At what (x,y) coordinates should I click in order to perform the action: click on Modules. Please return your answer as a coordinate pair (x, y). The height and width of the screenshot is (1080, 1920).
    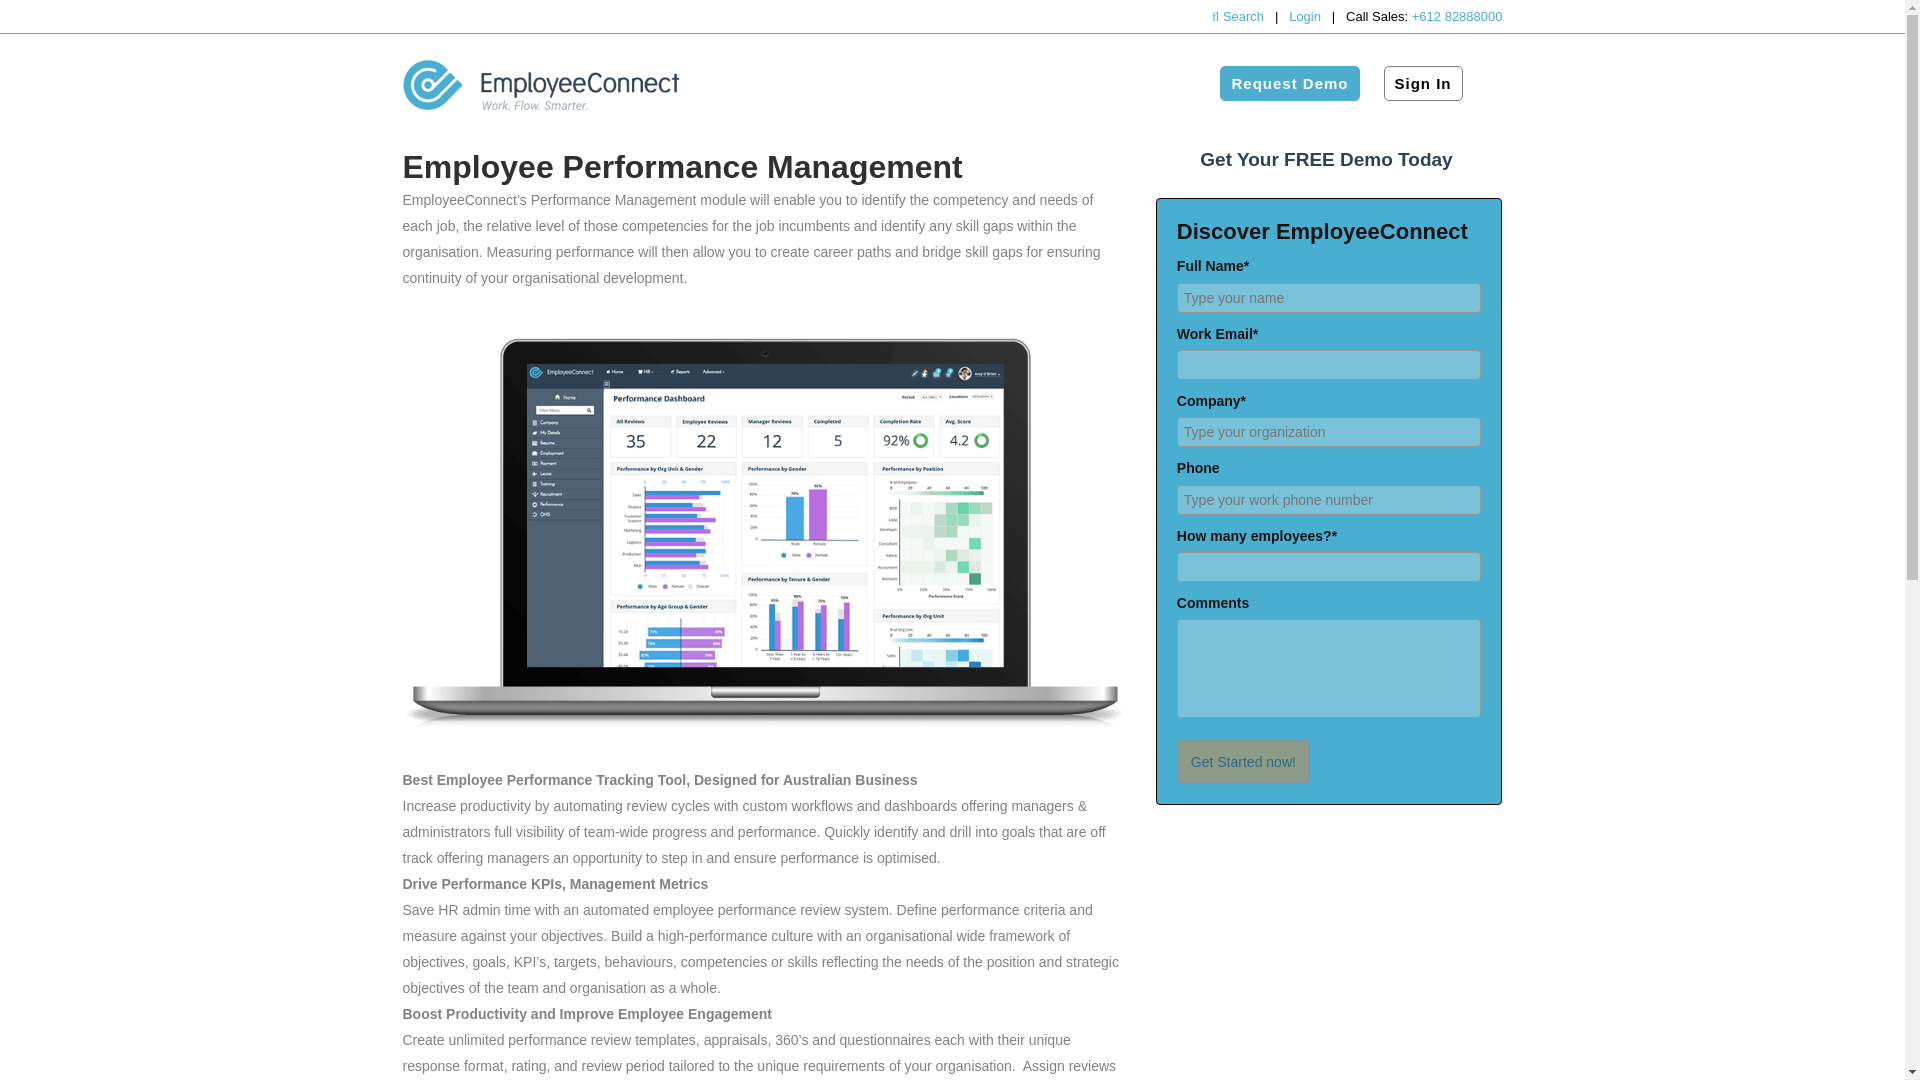
    Looking at the image, I should click on (792, 83).